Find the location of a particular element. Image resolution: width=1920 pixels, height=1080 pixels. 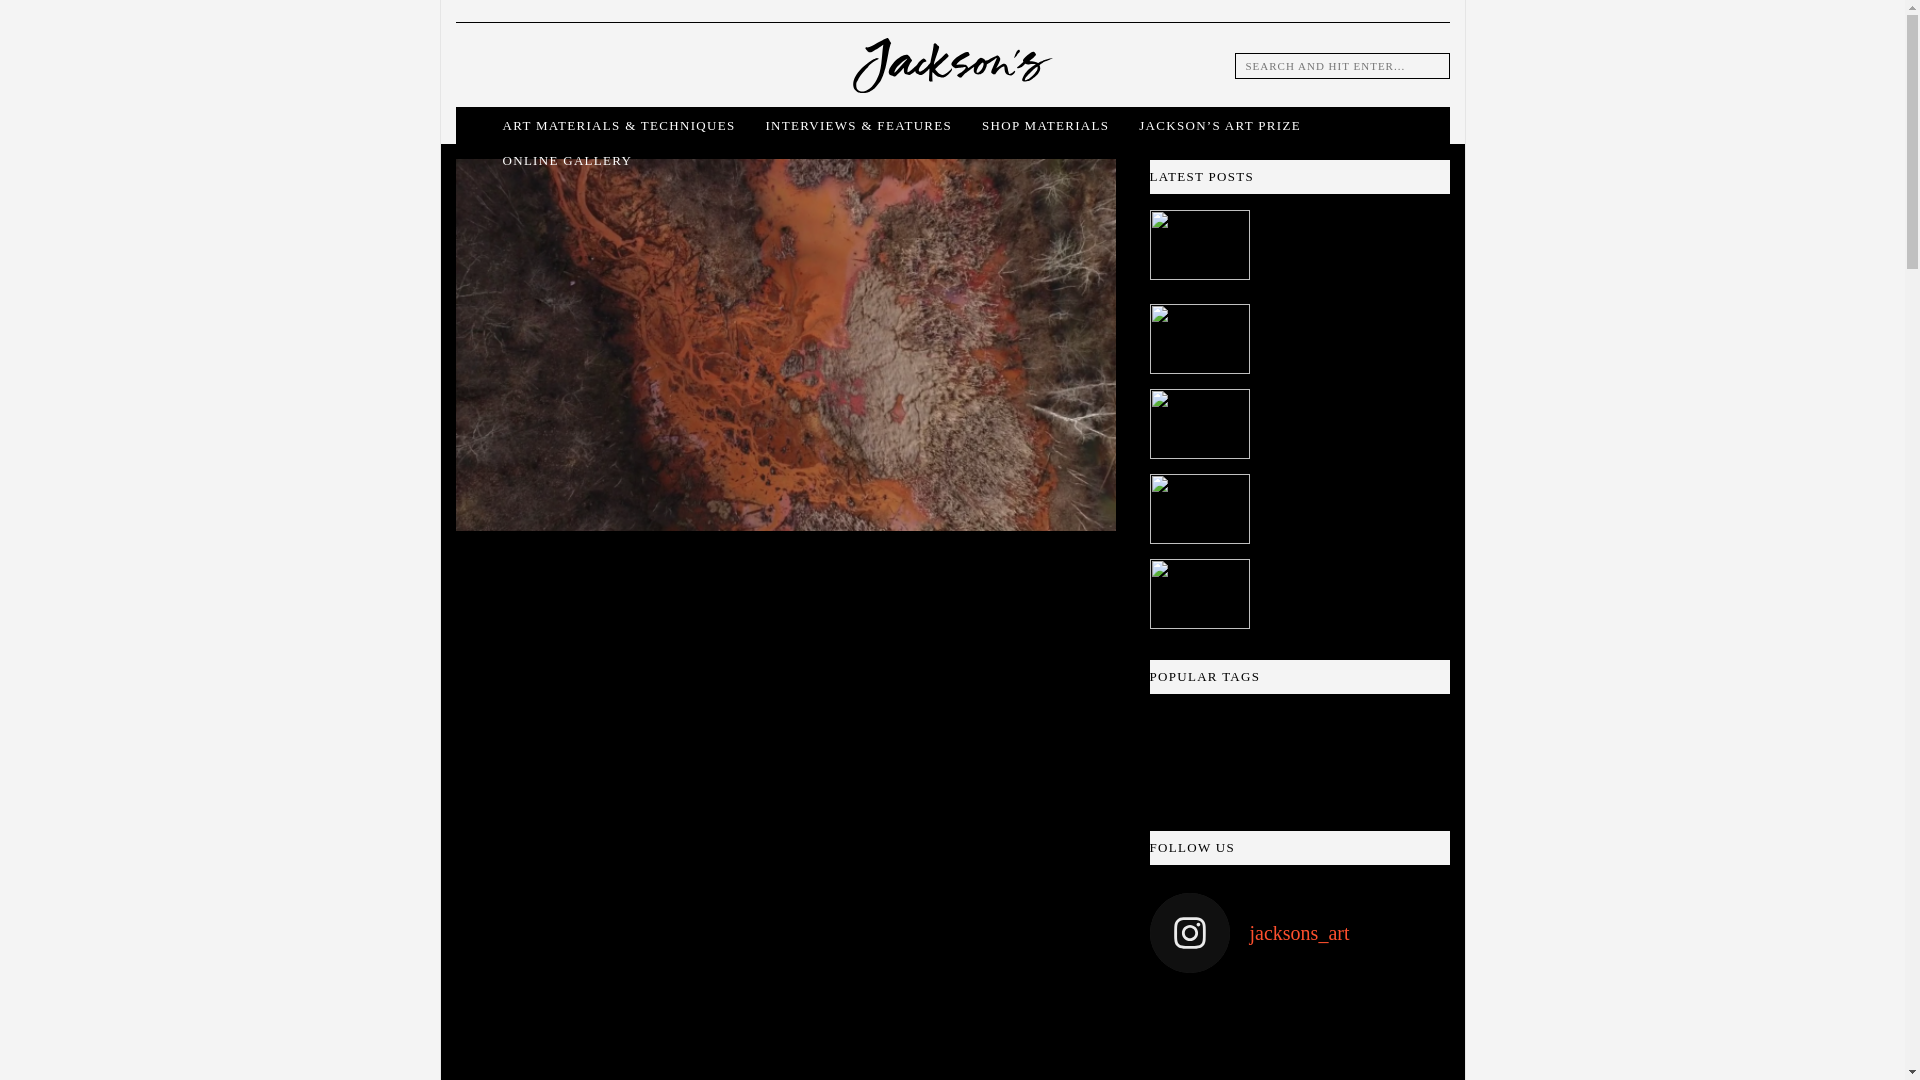

the Toxic Art Kickstarter Campaign is located at coordinates (877, 876).